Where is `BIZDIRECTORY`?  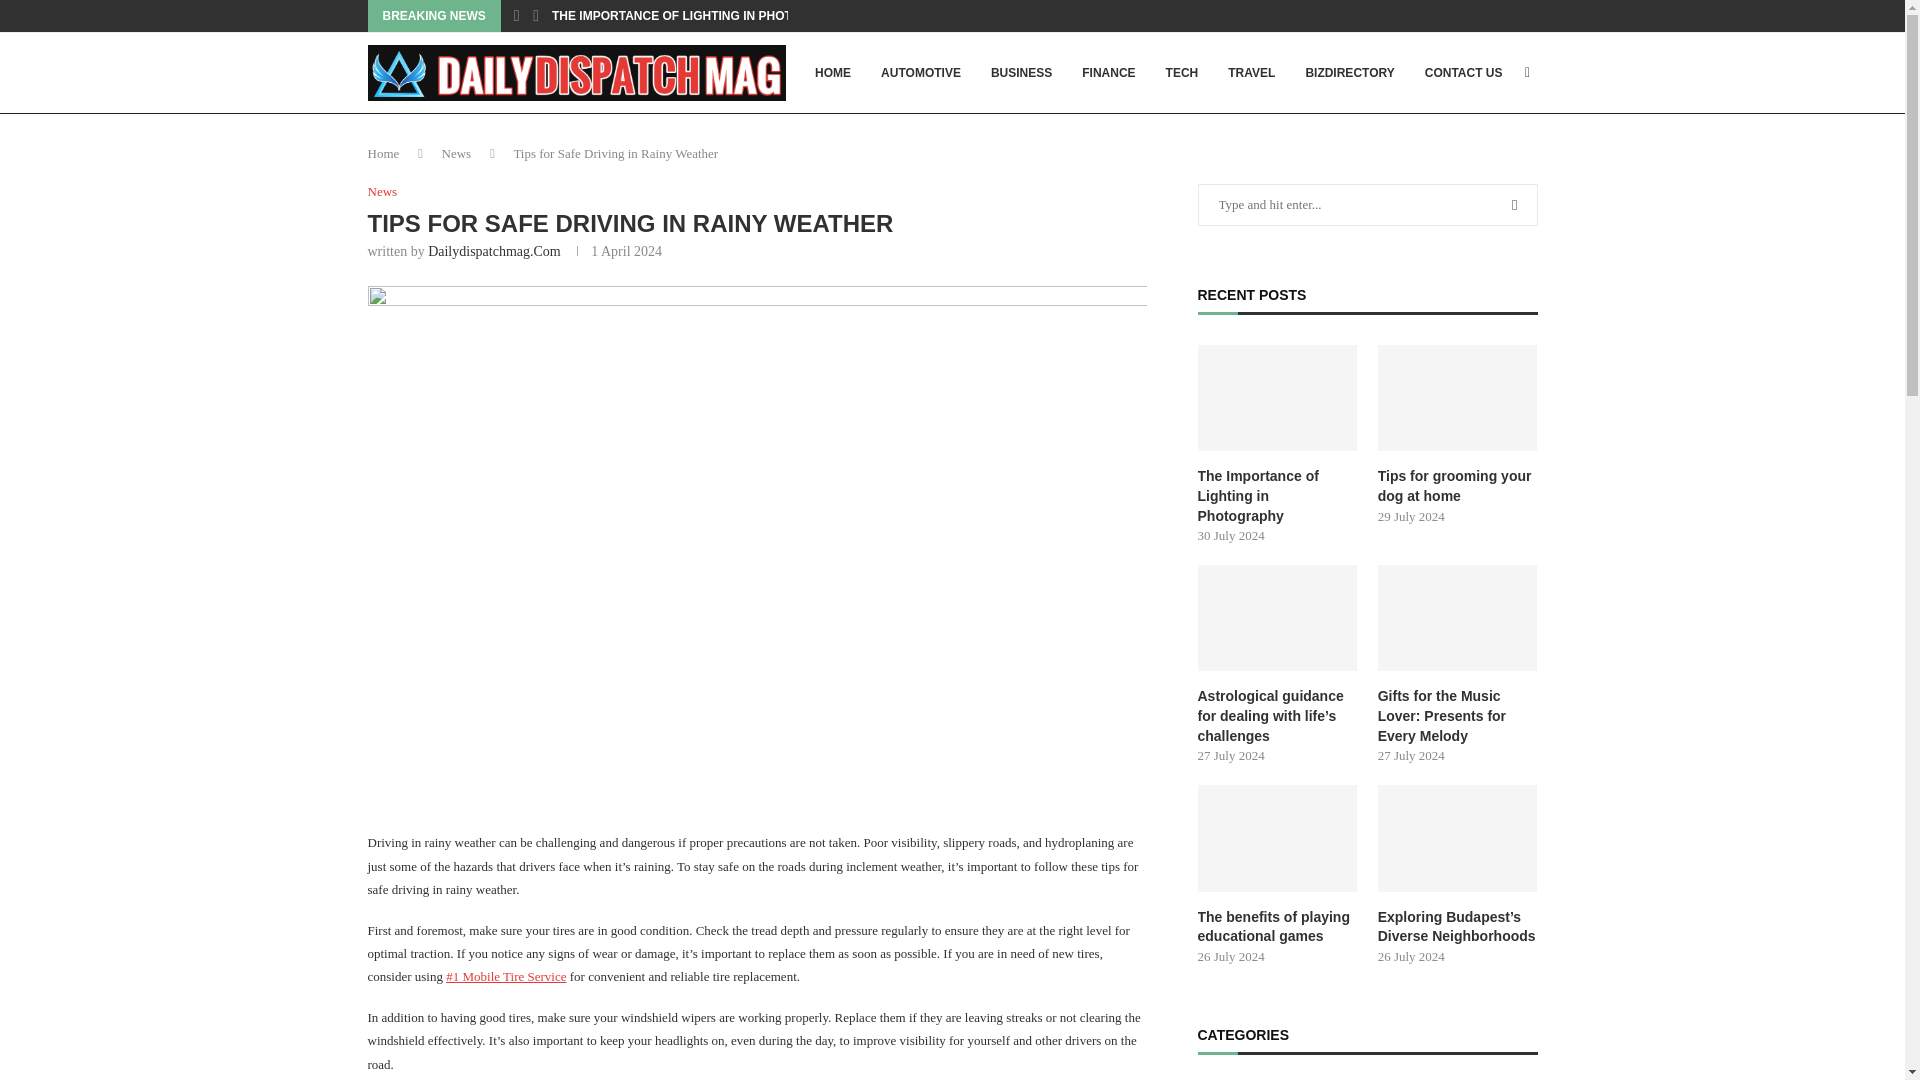 BIZDIRECTORY is located at coordinates (1349, 73).